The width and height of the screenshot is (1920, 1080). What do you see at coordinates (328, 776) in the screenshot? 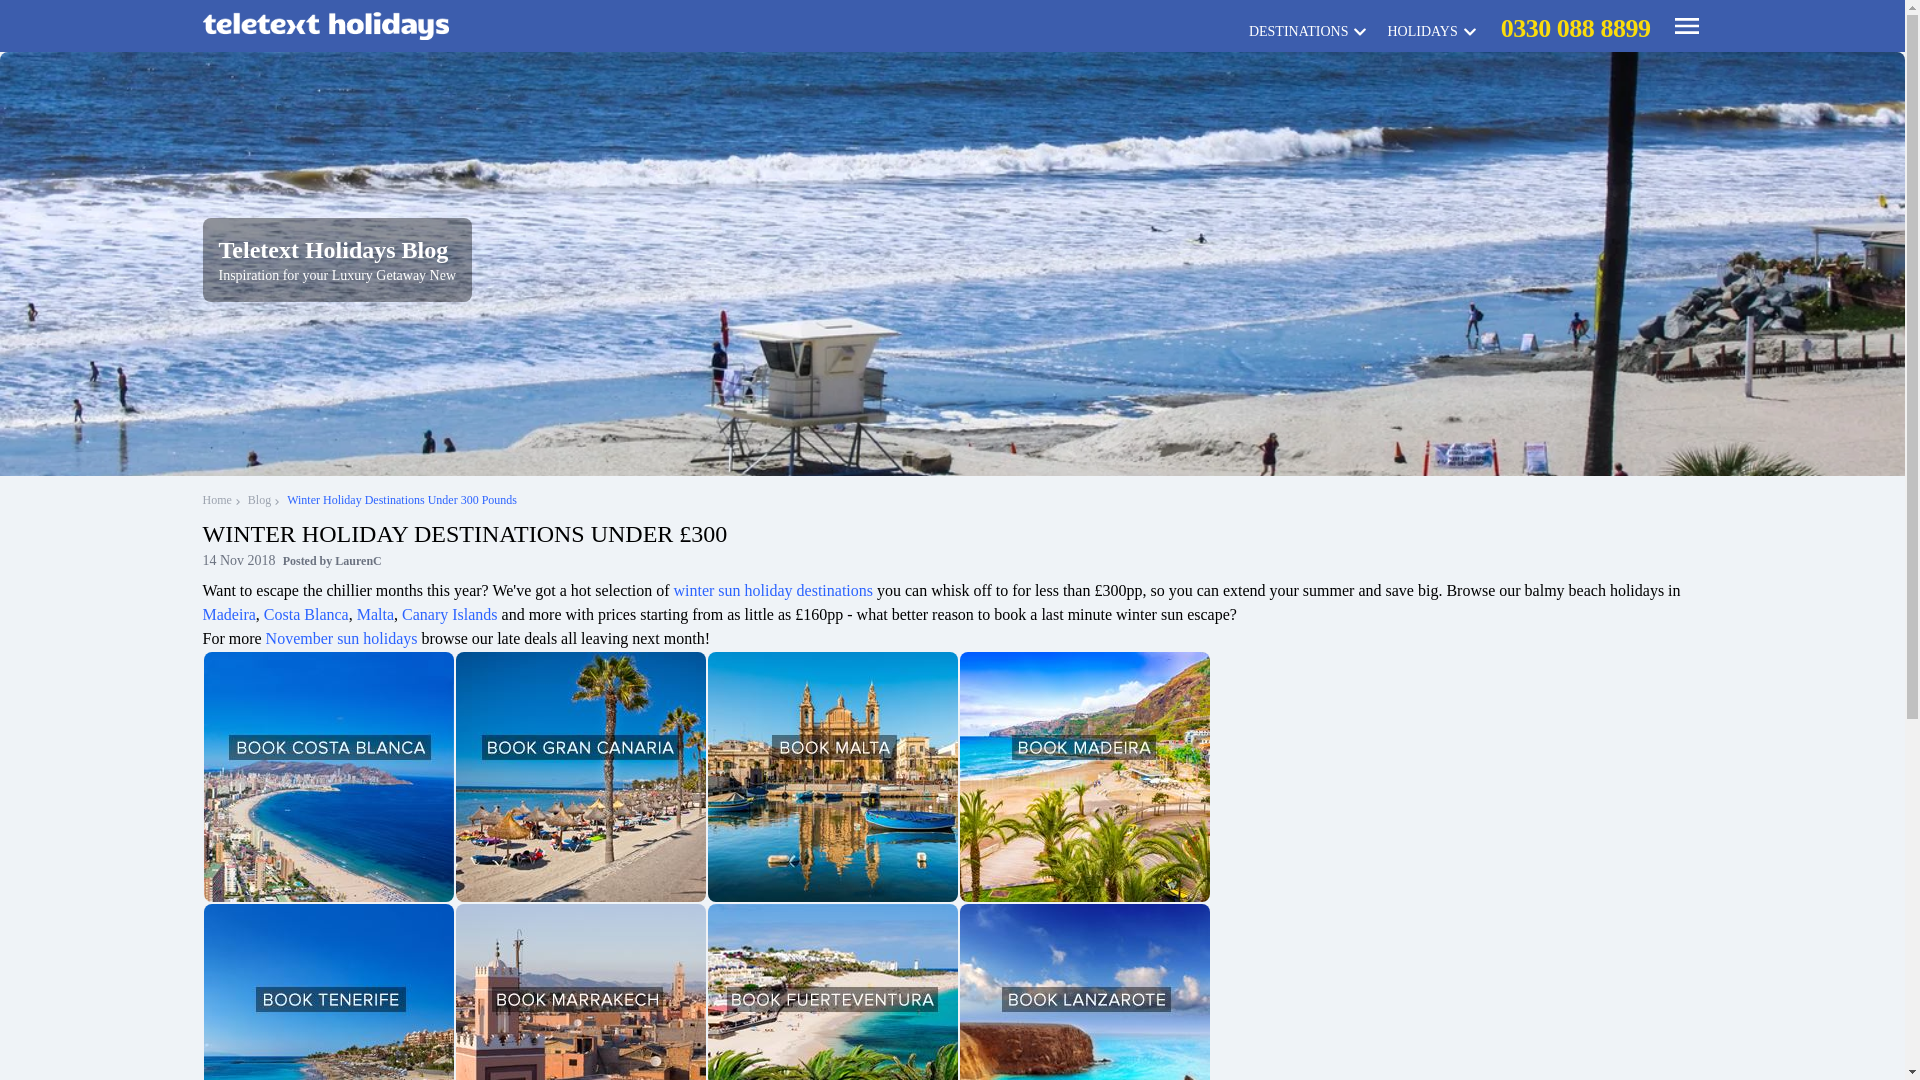
I see `Book Costa Blanca` at bounding box center [328, 776].